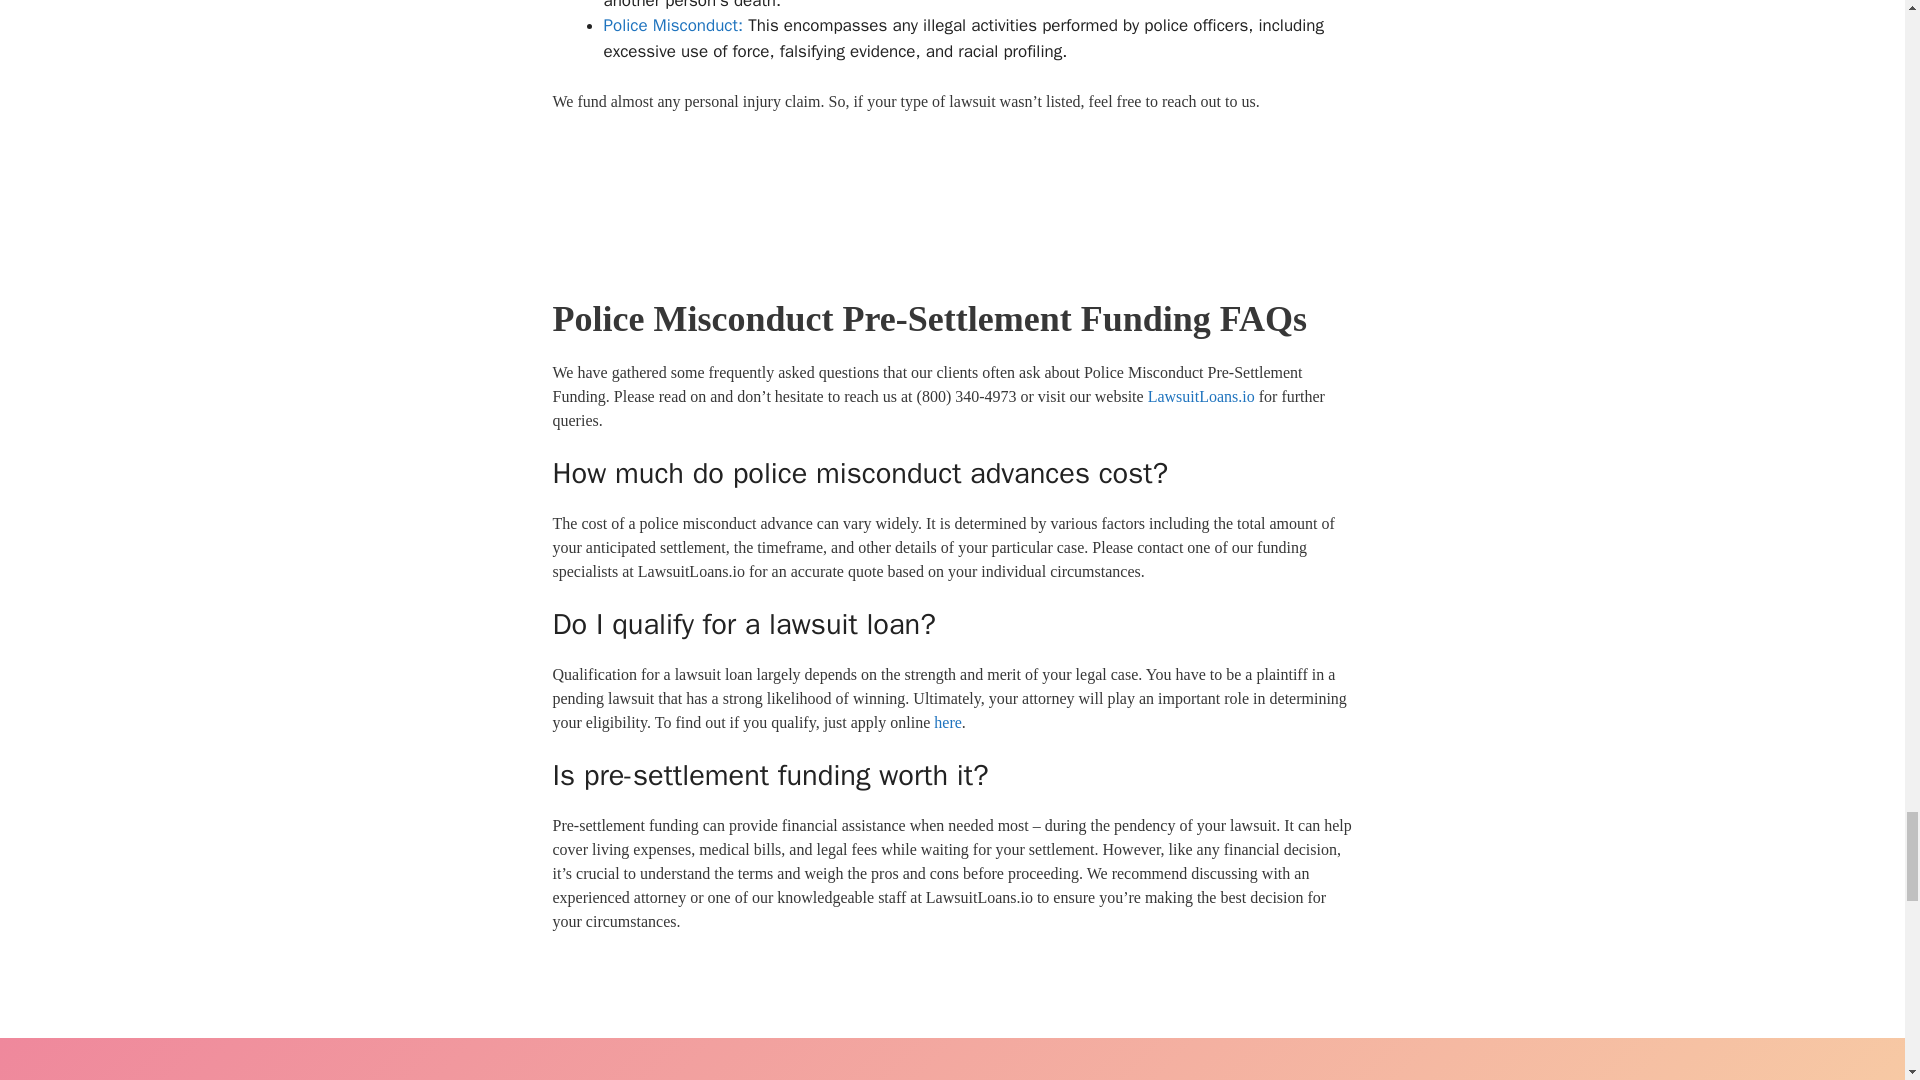 Image resolution: width=1920 pixels, height=1080 pixels. I want to click on LawsuitLoans.io, so click(1202, 396).